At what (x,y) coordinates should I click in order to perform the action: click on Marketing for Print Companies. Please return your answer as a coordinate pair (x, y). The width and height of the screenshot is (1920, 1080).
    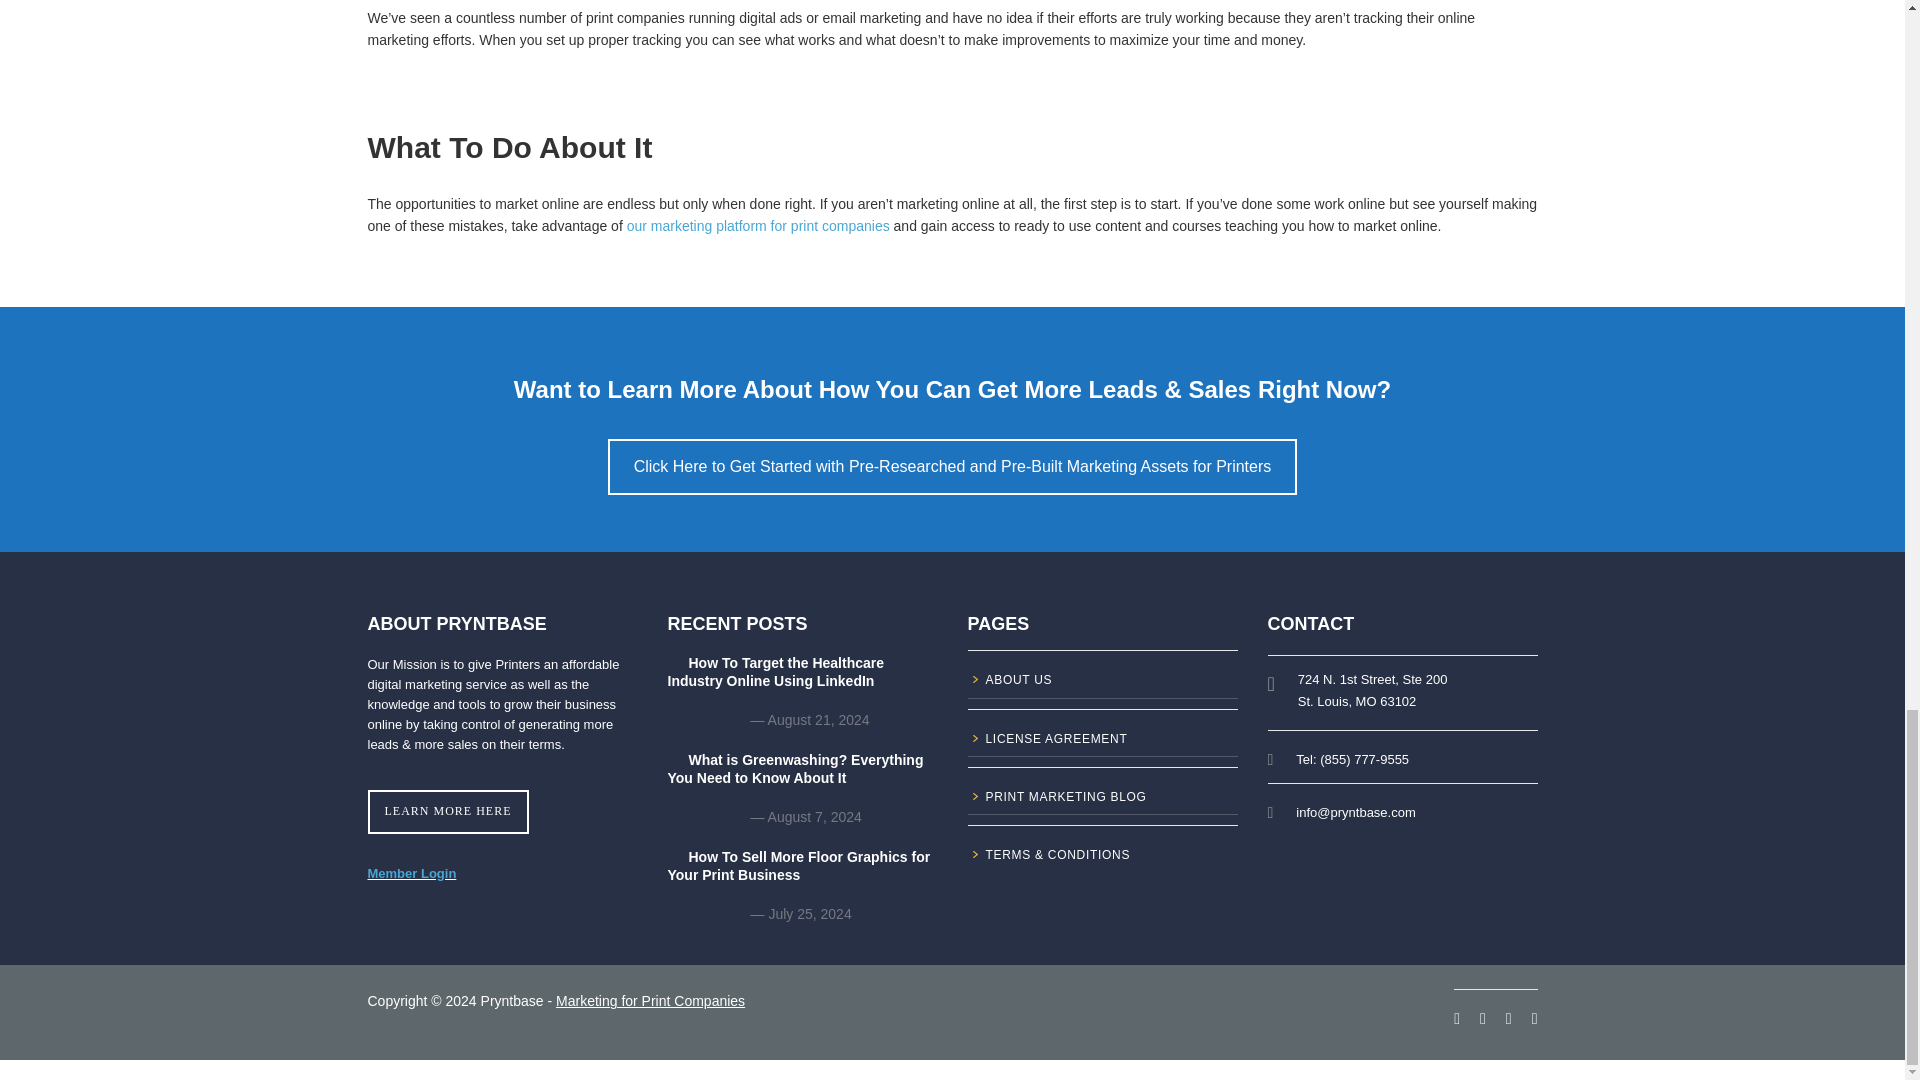
    Looking at the image, I should click on (650, 1000).